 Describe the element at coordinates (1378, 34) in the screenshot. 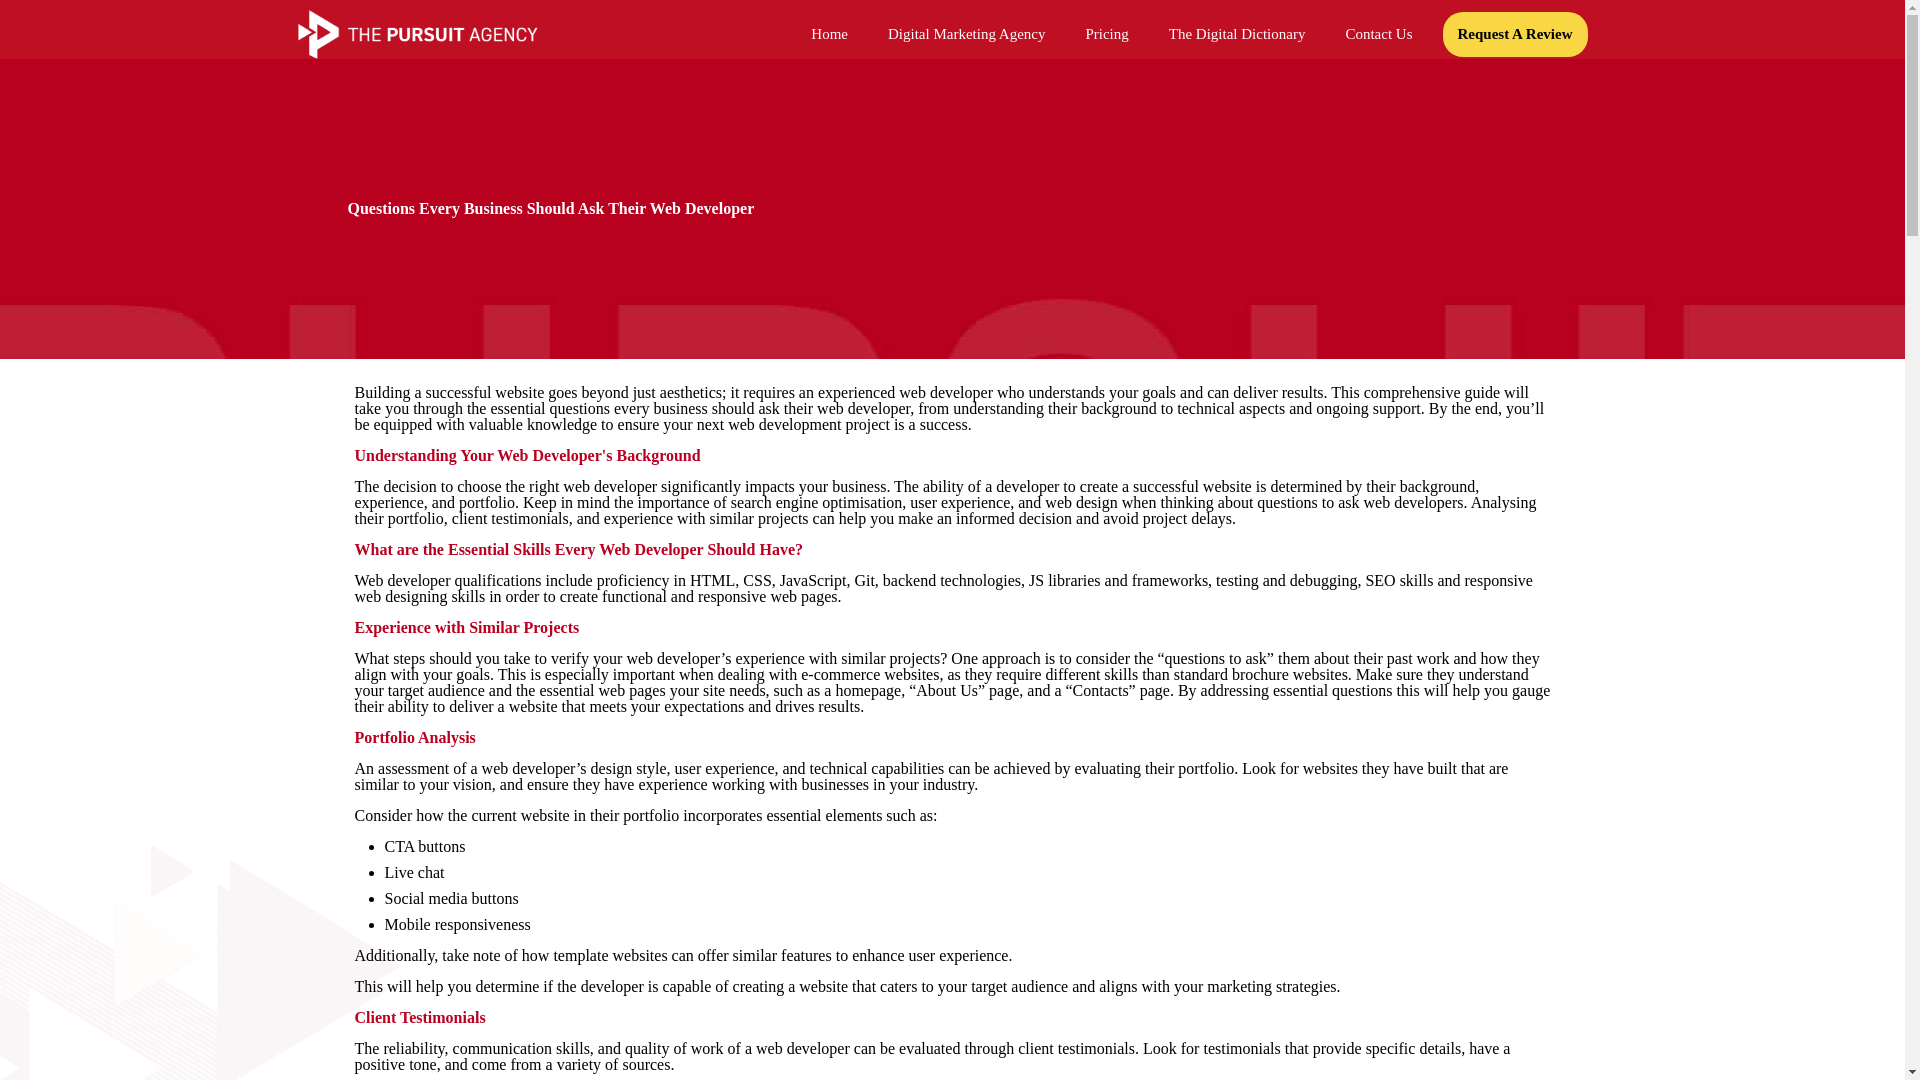

I see `Contact Us` at that location.